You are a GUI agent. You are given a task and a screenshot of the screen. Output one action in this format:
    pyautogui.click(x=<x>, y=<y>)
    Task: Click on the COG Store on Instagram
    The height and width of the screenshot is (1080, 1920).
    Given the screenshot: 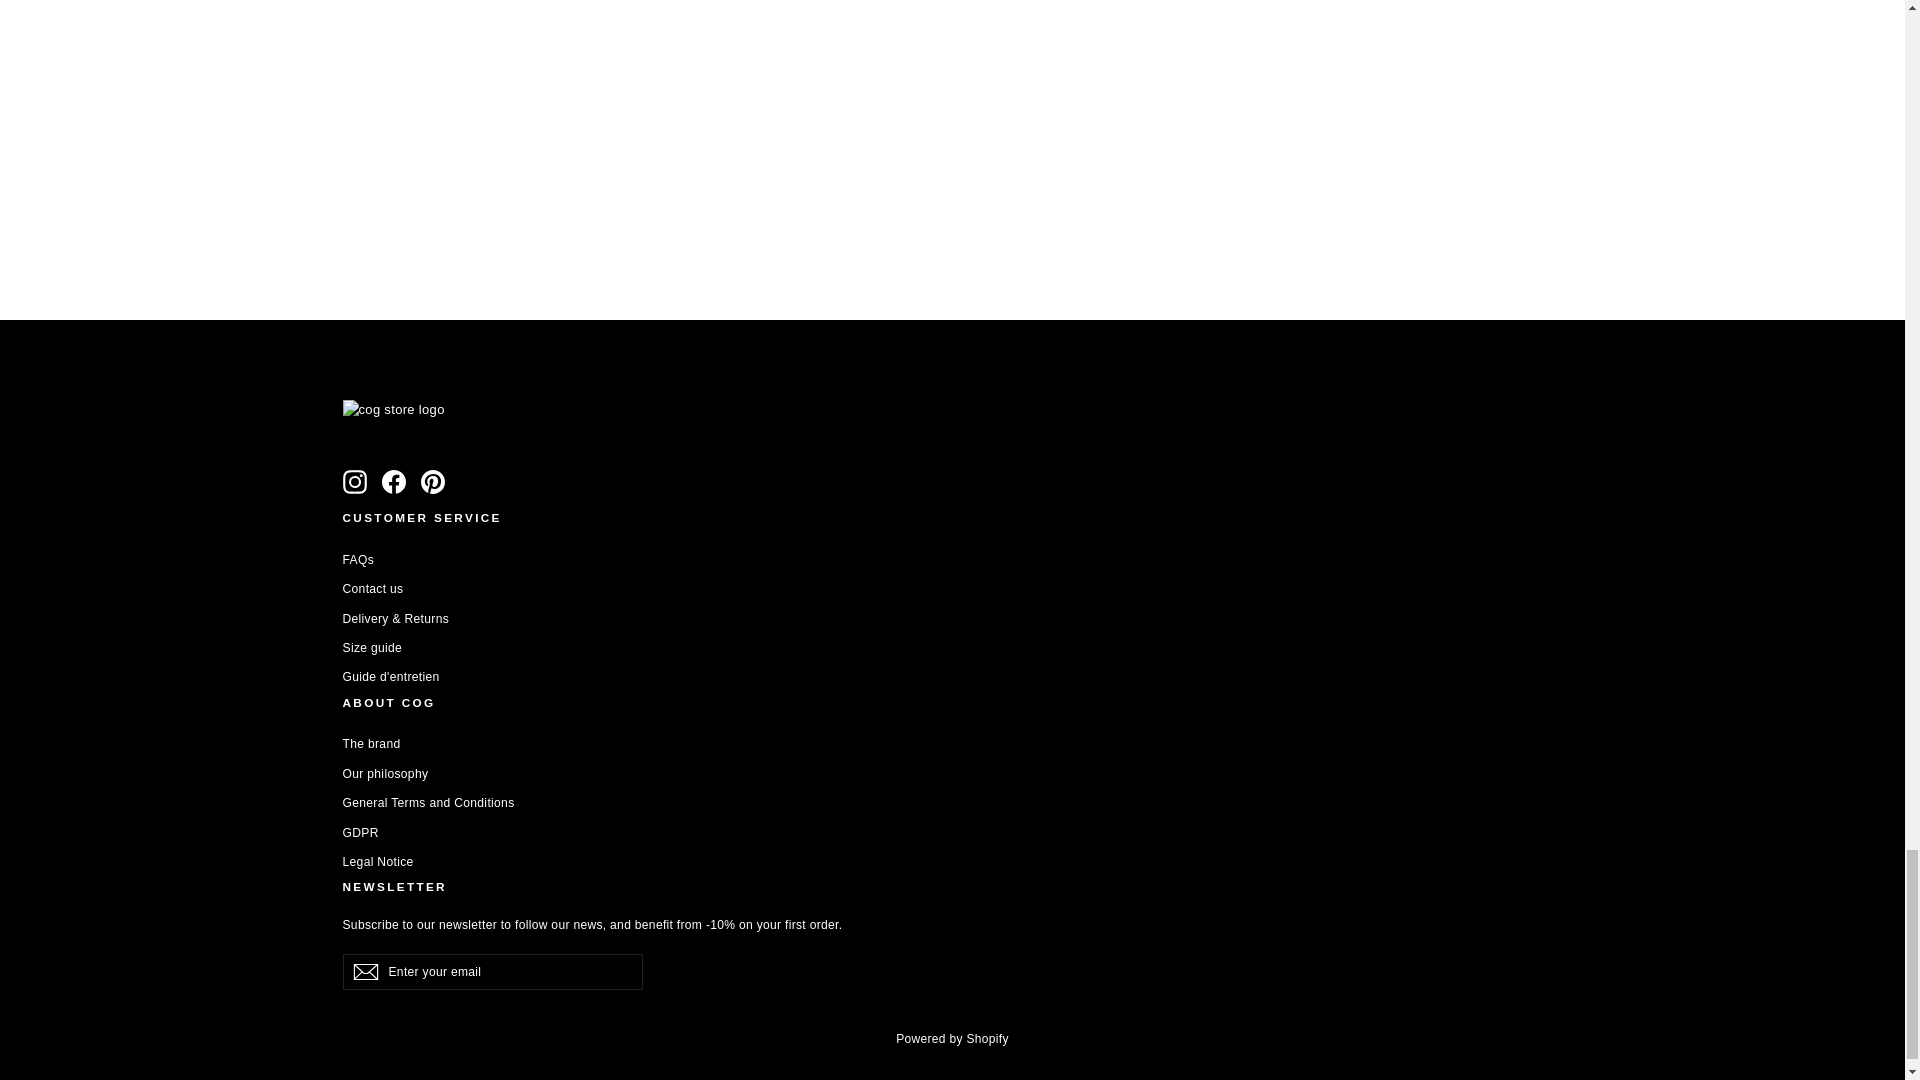 What is the action you would take?
    pyautogui.click(x=354, y=481)
    